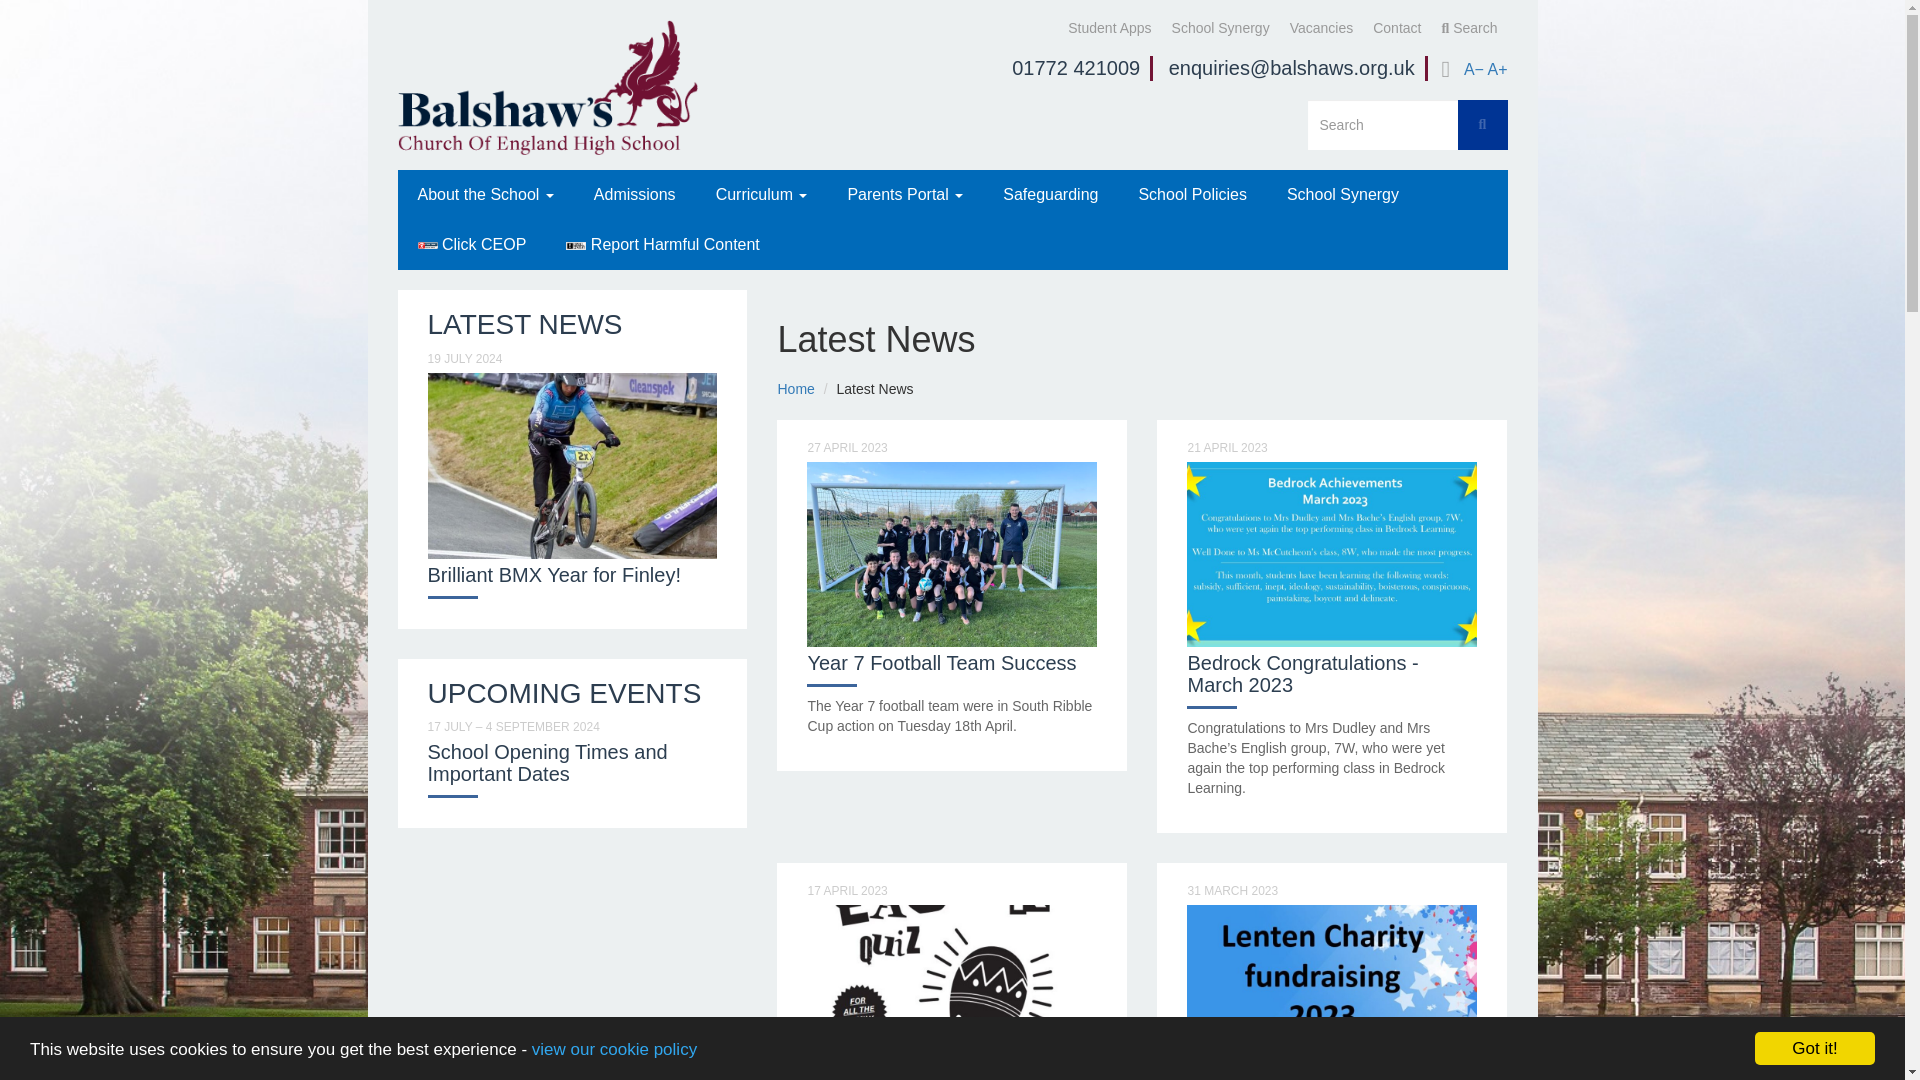 Image resolution: width=1920 pixels, height=1080 pixels. I want to click on School Synergy, so click(1220, 28).